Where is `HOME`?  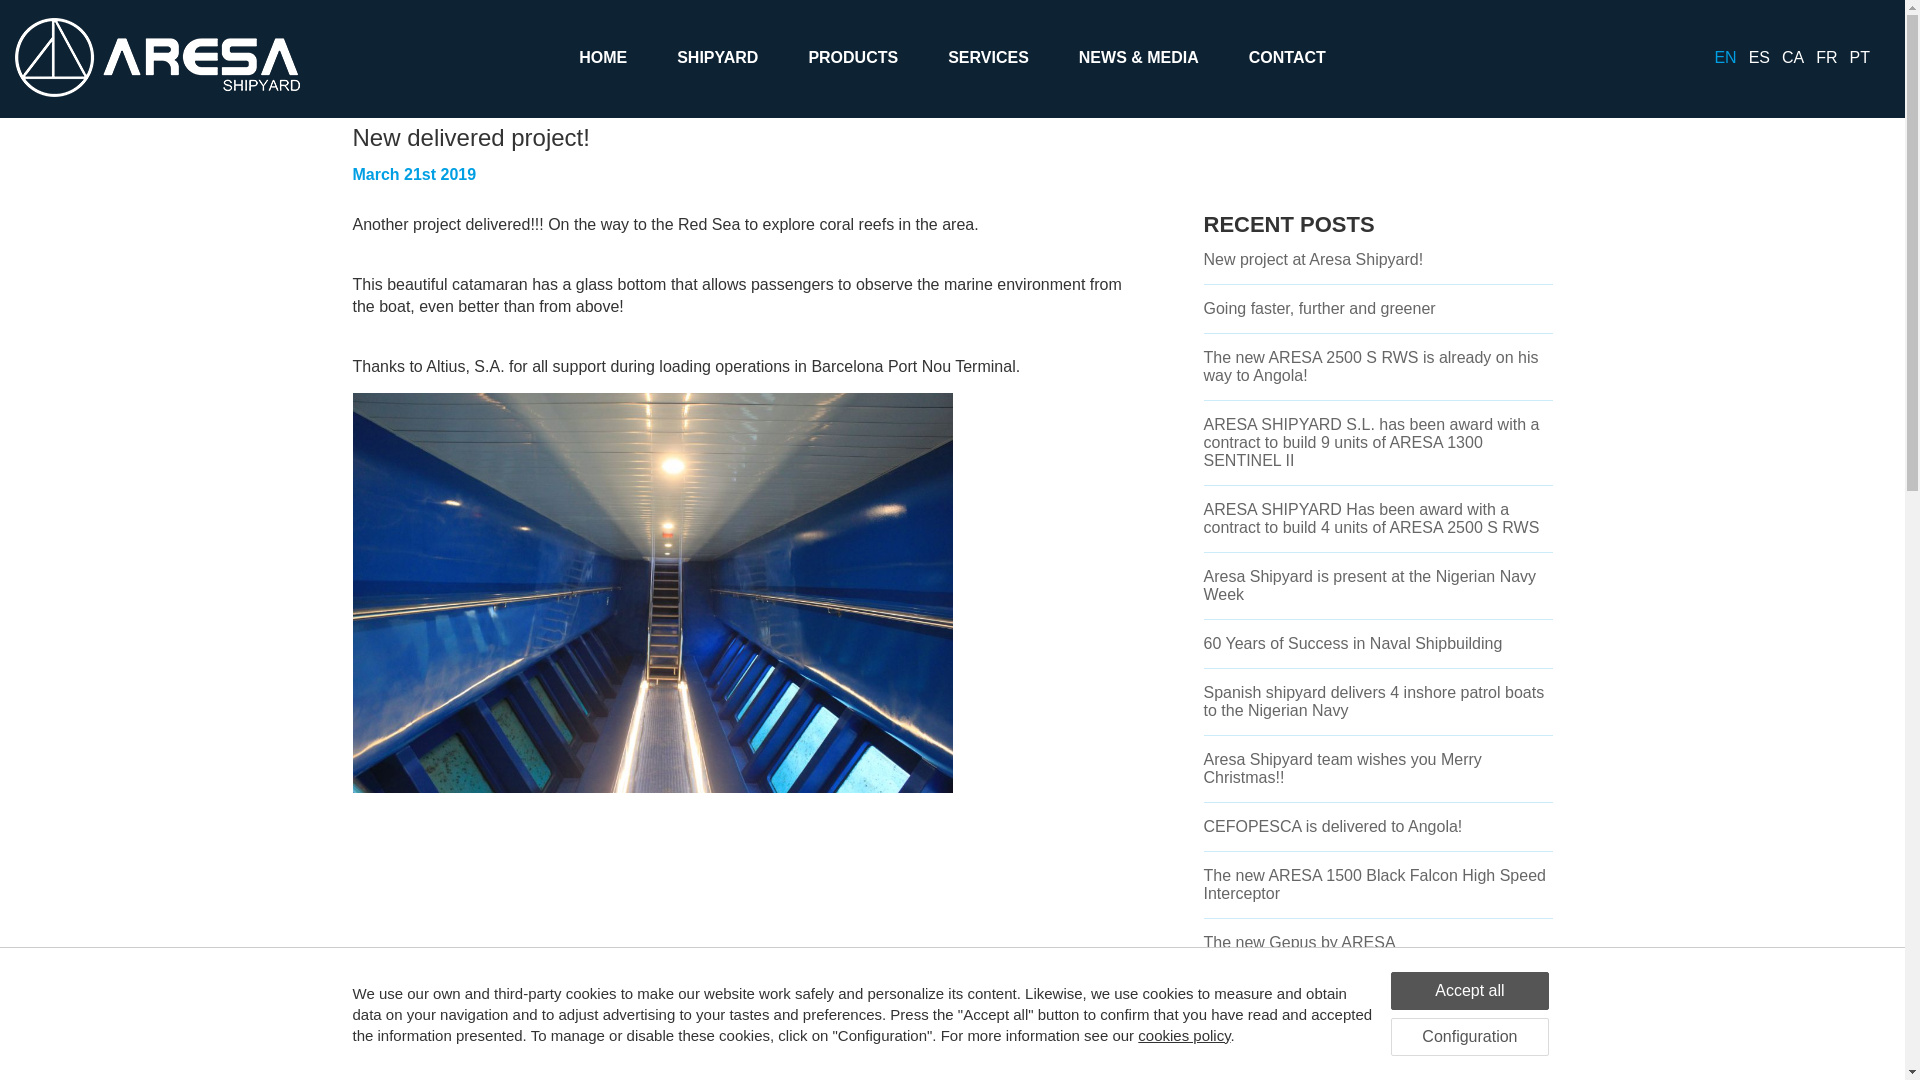 HOME is located at coordinates (602, 45).